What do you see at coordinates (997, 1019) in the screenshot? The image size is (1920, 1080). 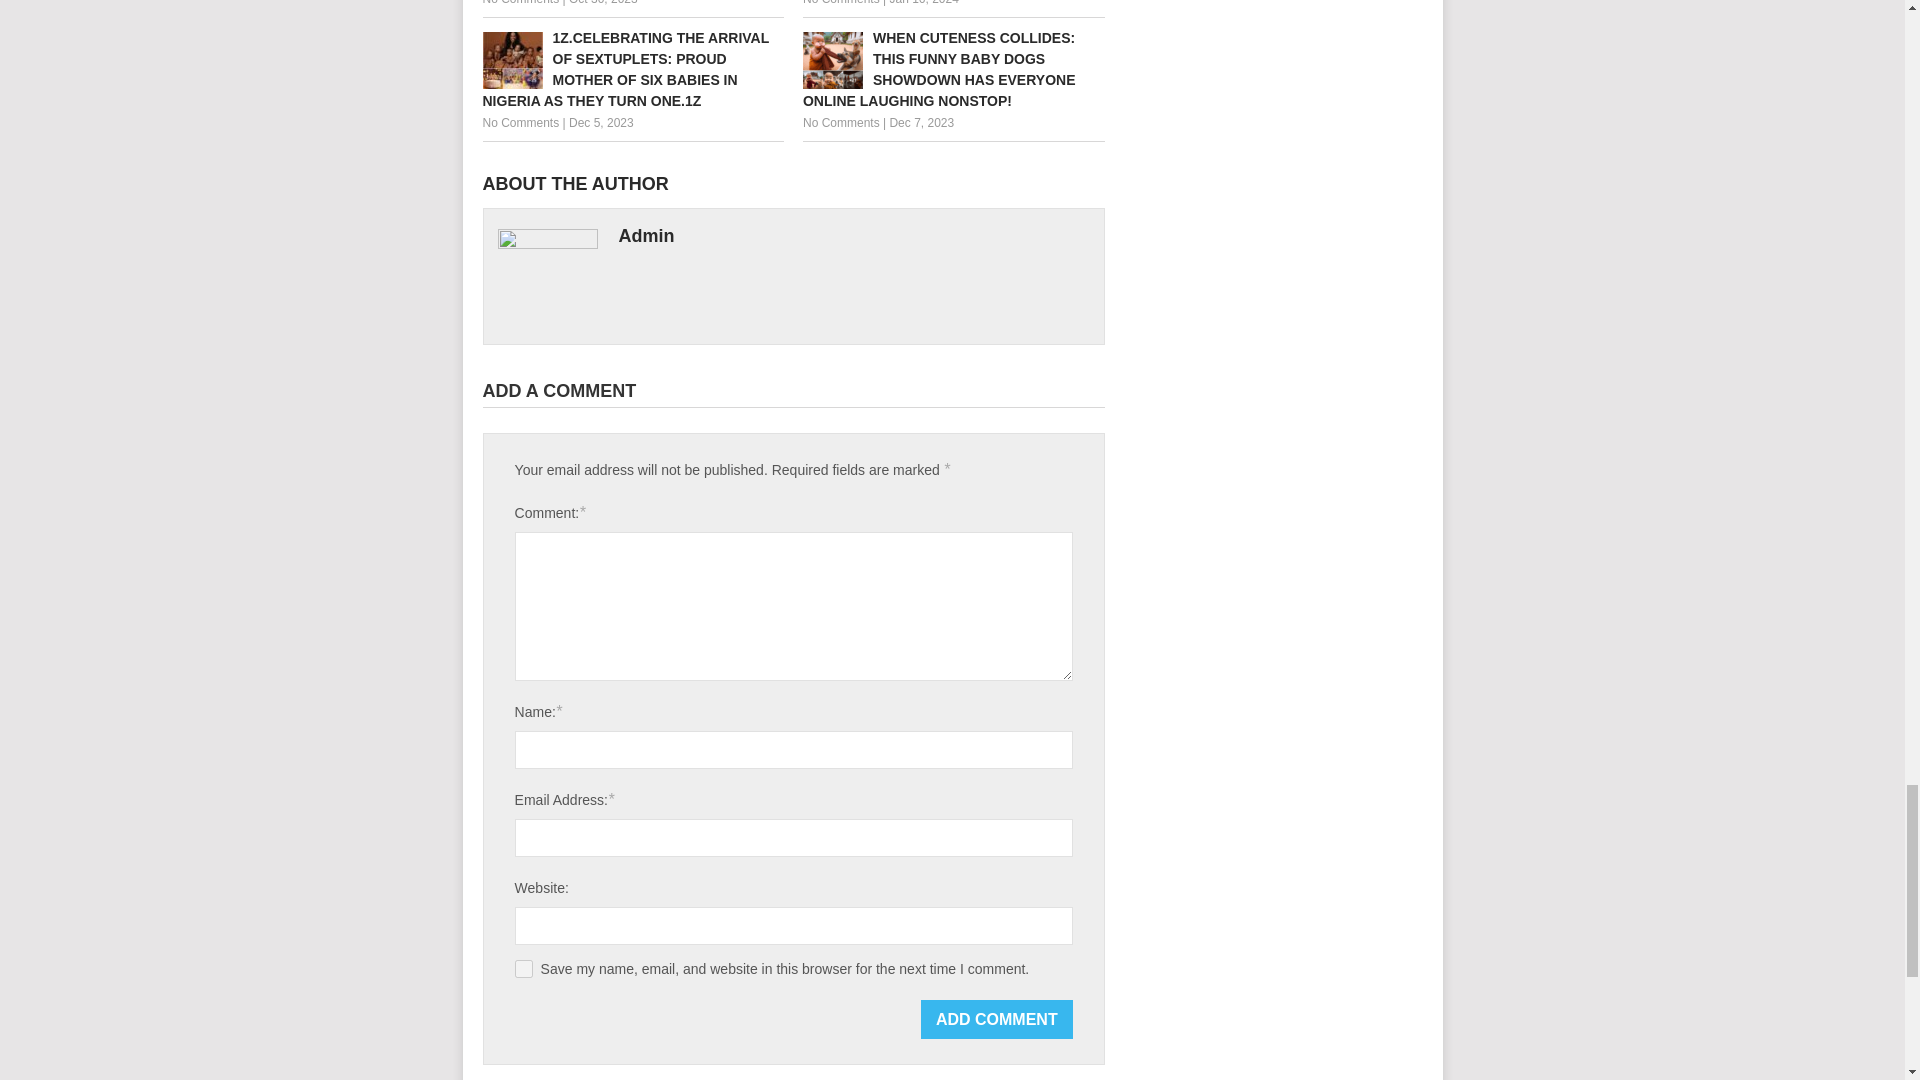 I see `Add Comment` at bounding box center [997, 1019].